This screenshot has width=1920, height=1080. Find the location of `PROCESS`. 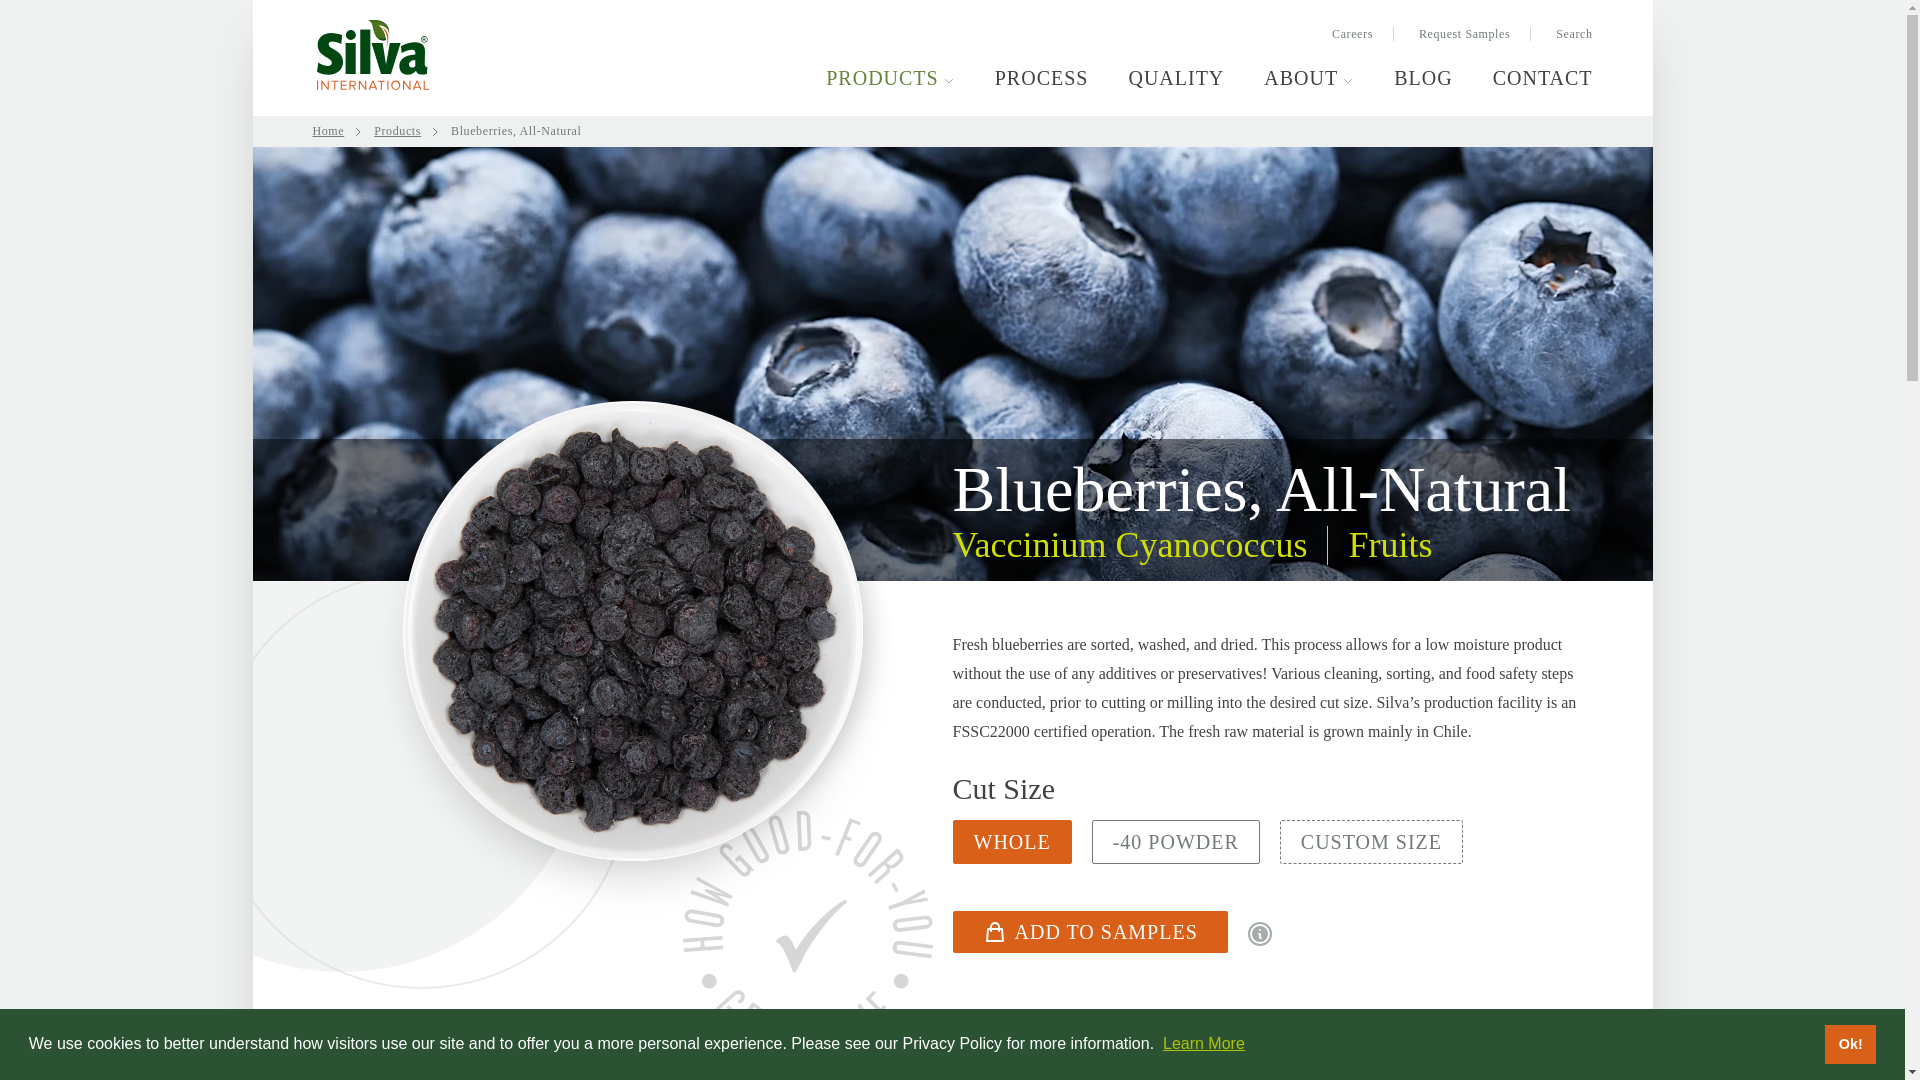

PROCESS is located at coordinates (1041, 77).